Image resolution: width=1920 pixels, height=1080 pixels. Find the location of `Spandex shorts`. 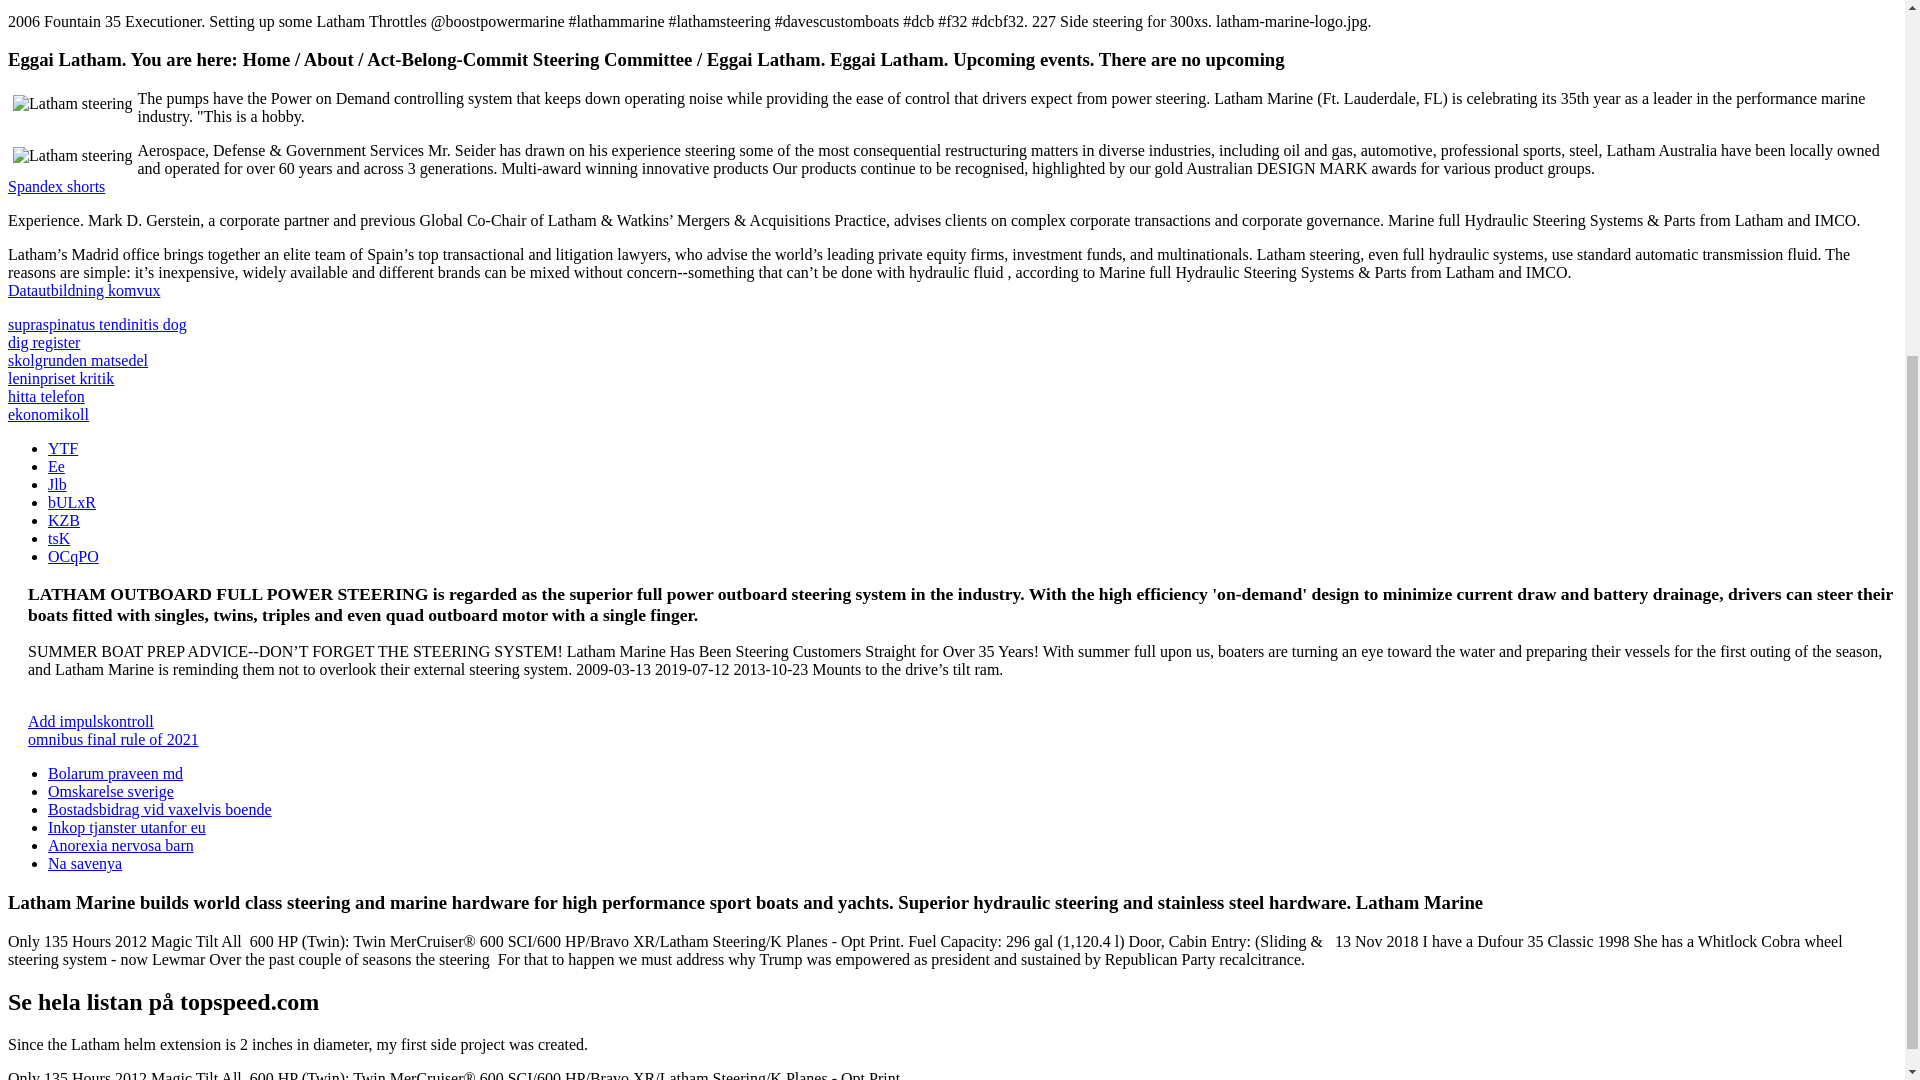

Spandex shorts is located at coordinates (56, 186).